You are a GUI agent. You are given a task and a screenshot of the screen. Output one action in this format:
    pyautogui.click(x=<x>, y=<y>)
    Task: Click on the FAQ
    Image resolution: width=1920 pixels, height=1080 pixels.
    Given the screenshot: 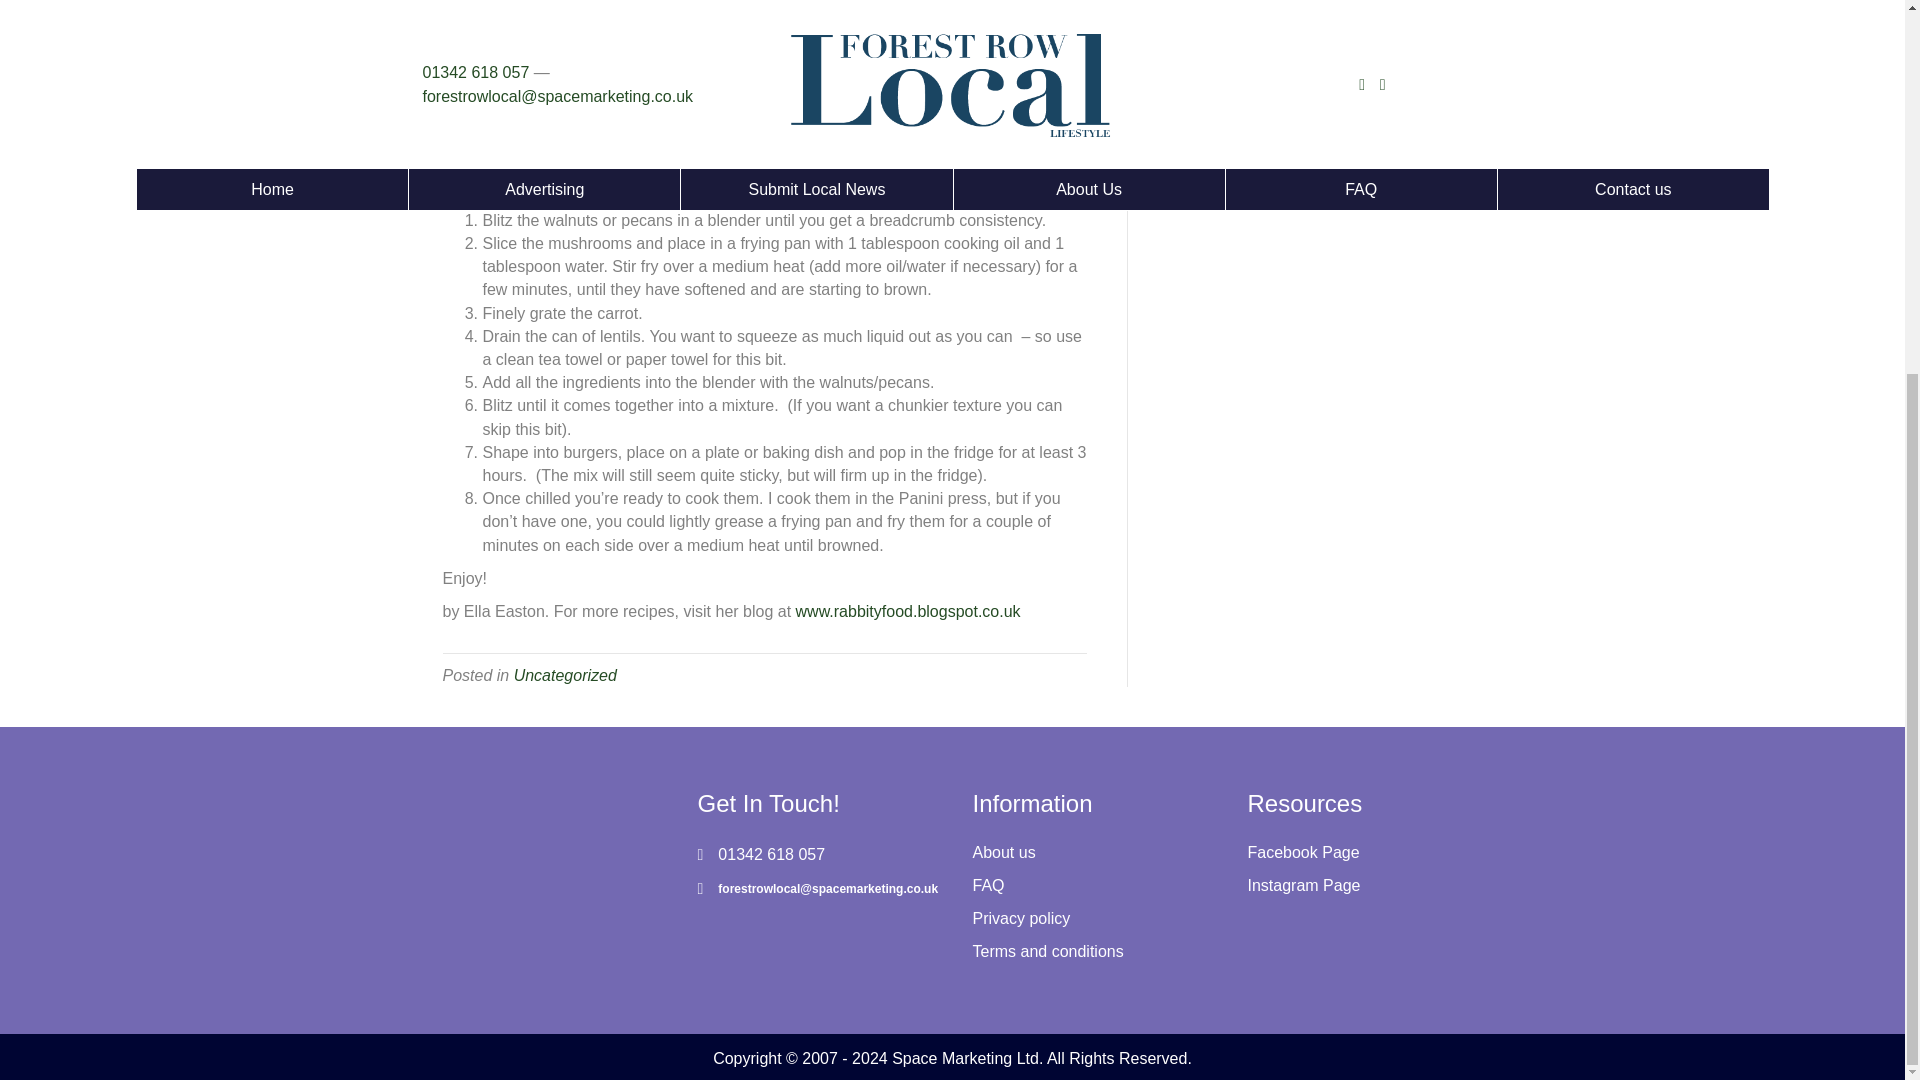 What is the action you would take?
    pyautogui.click(x=988, y=885)
    